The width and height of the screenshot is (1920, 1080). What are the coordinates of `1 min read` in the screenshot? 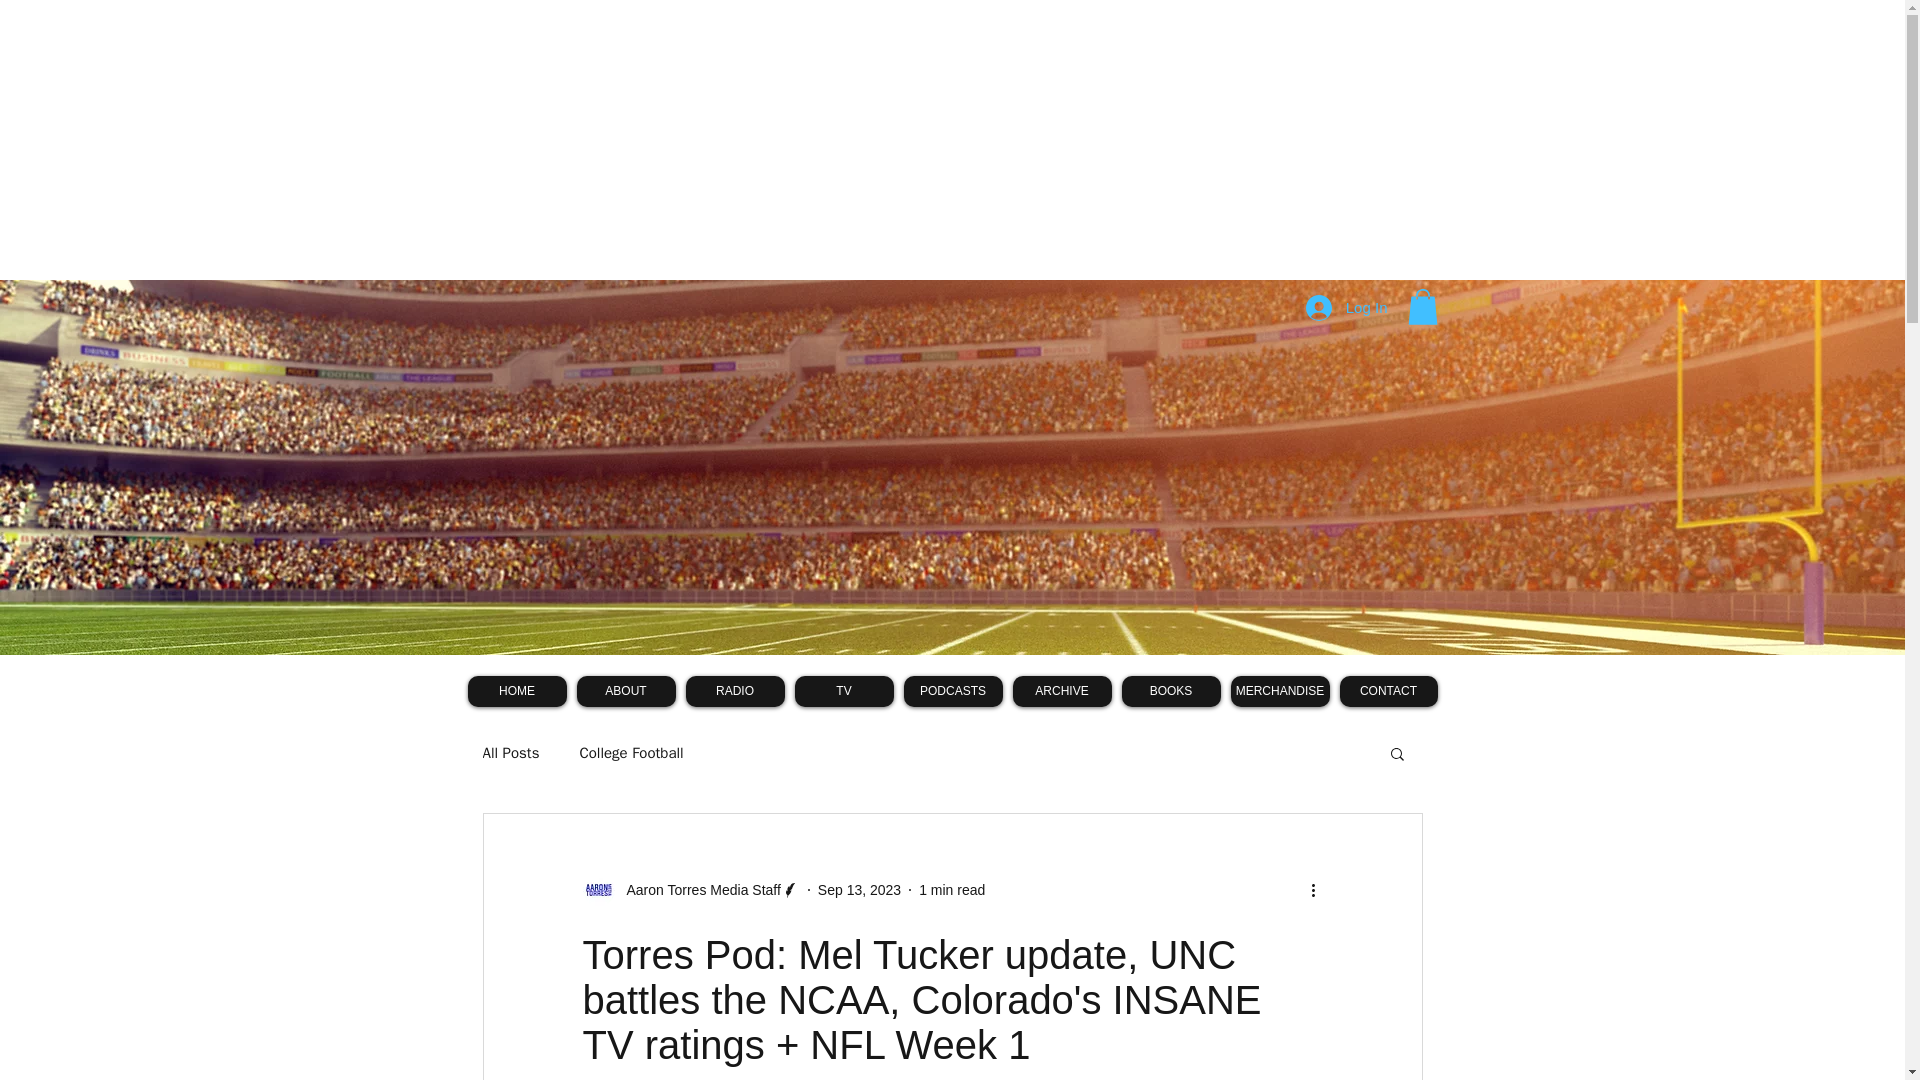 It's located at (952, 890).